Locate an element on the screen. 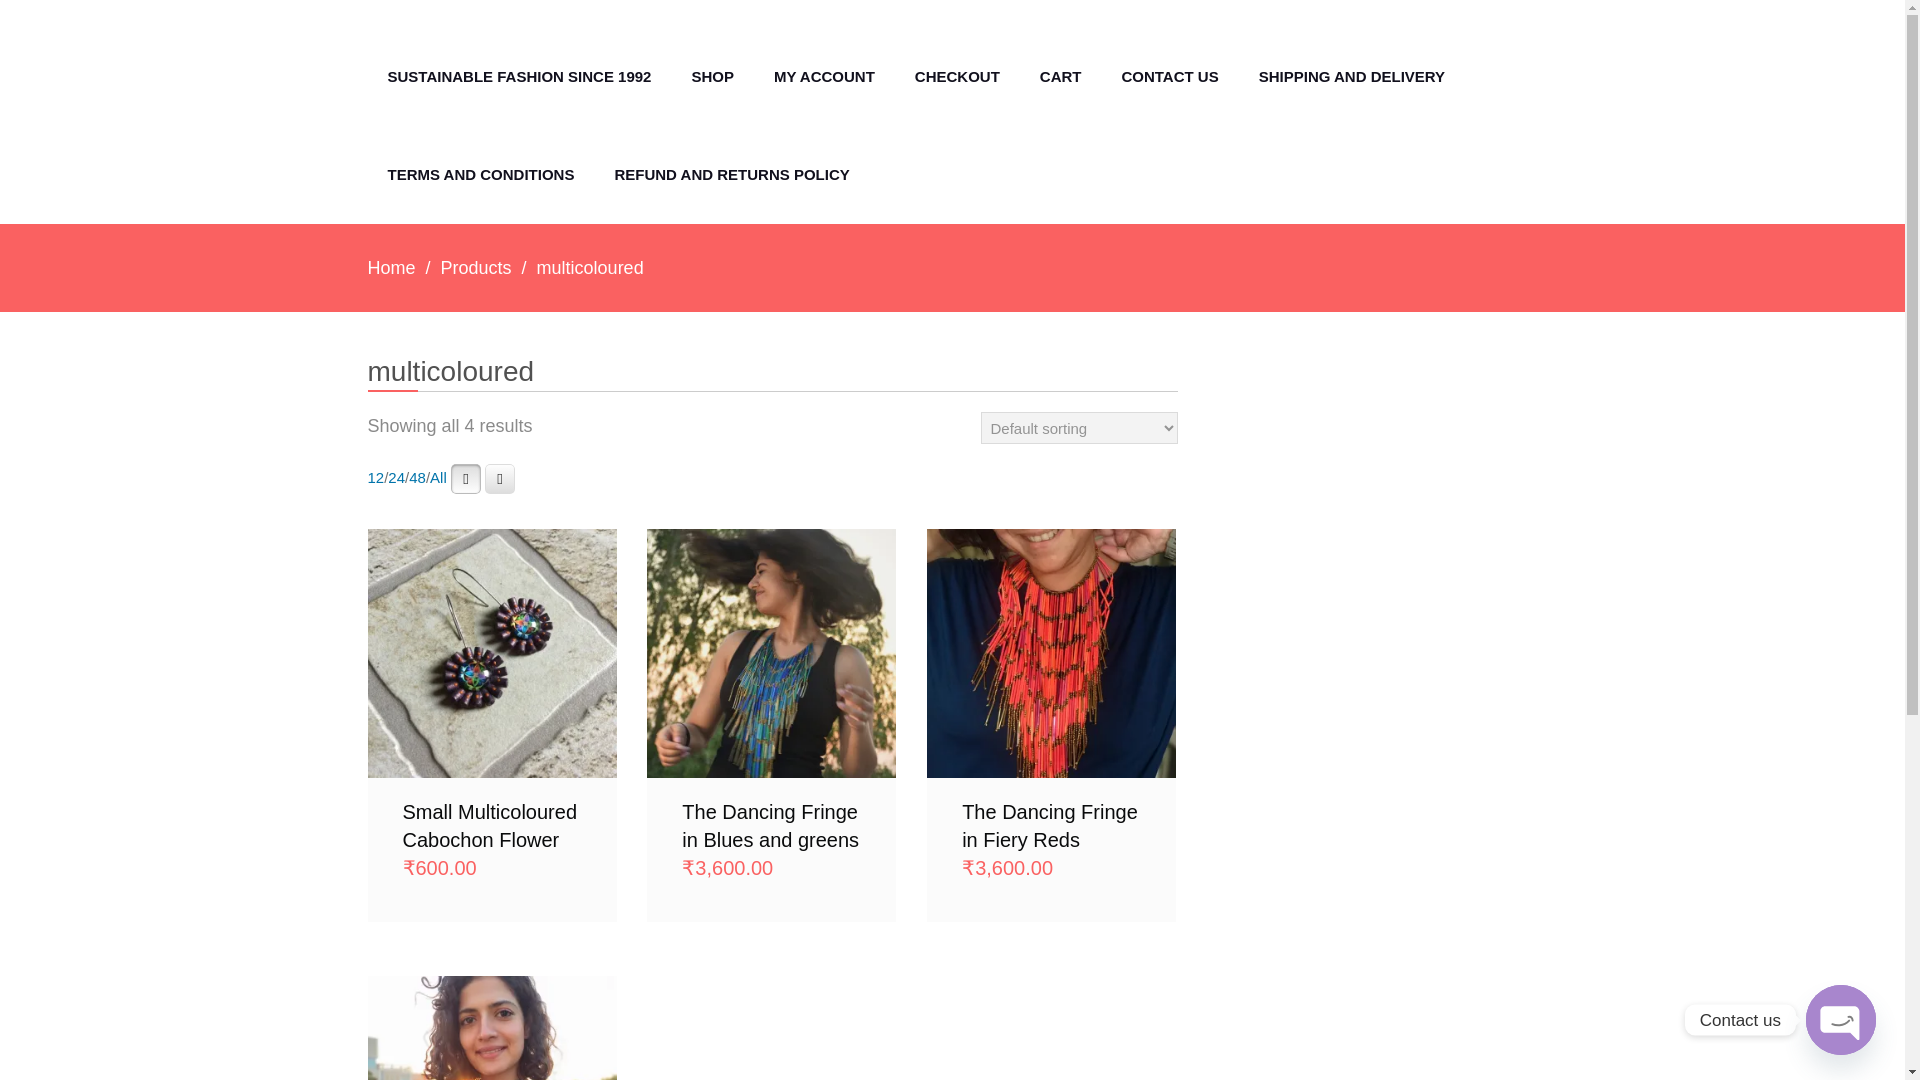 This screenshot has height=1080, width=1920. TERMS AND CONDITIONS is located at coordinates (482, 174).